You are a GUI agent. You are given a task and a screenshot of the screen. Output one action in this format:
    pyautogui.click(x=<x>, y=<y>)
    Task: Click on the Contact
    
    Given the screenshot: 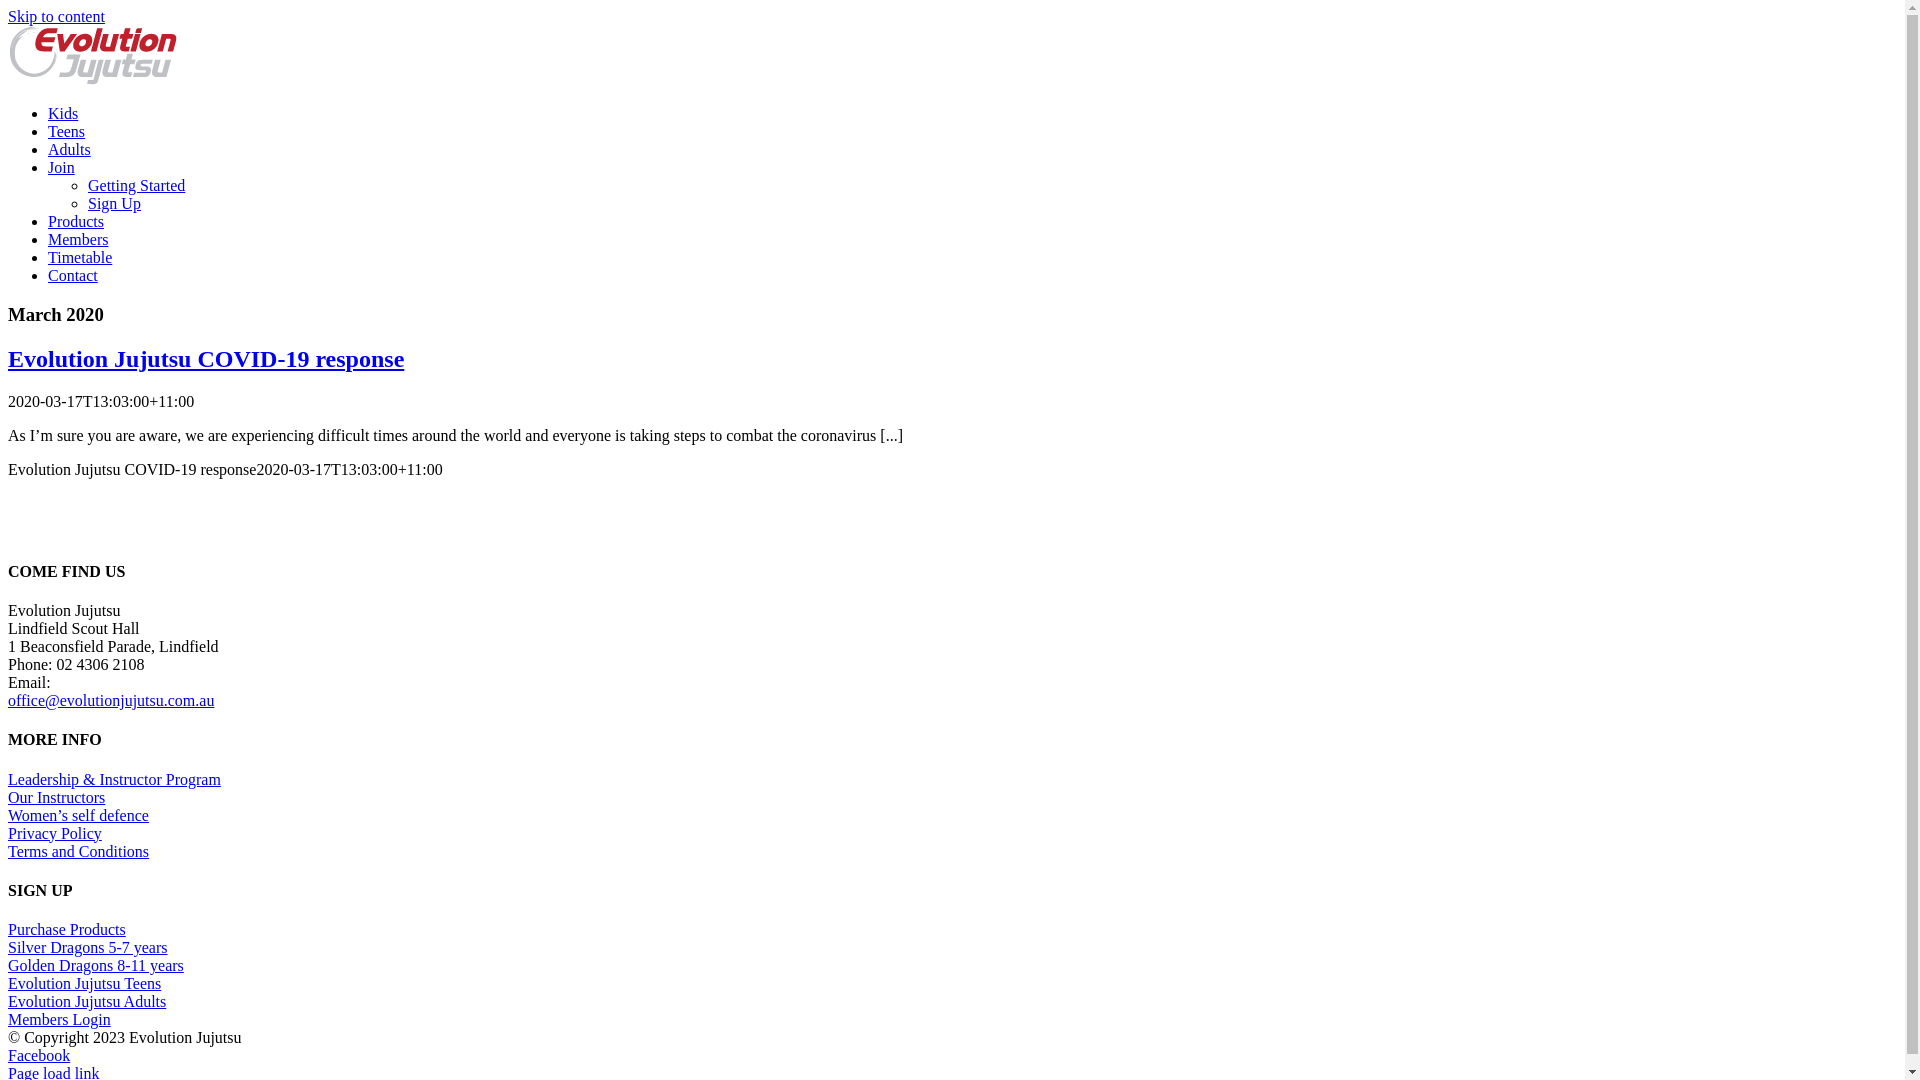 What is the action you would take?
    pyautogui.click(x=73, y=276)
    